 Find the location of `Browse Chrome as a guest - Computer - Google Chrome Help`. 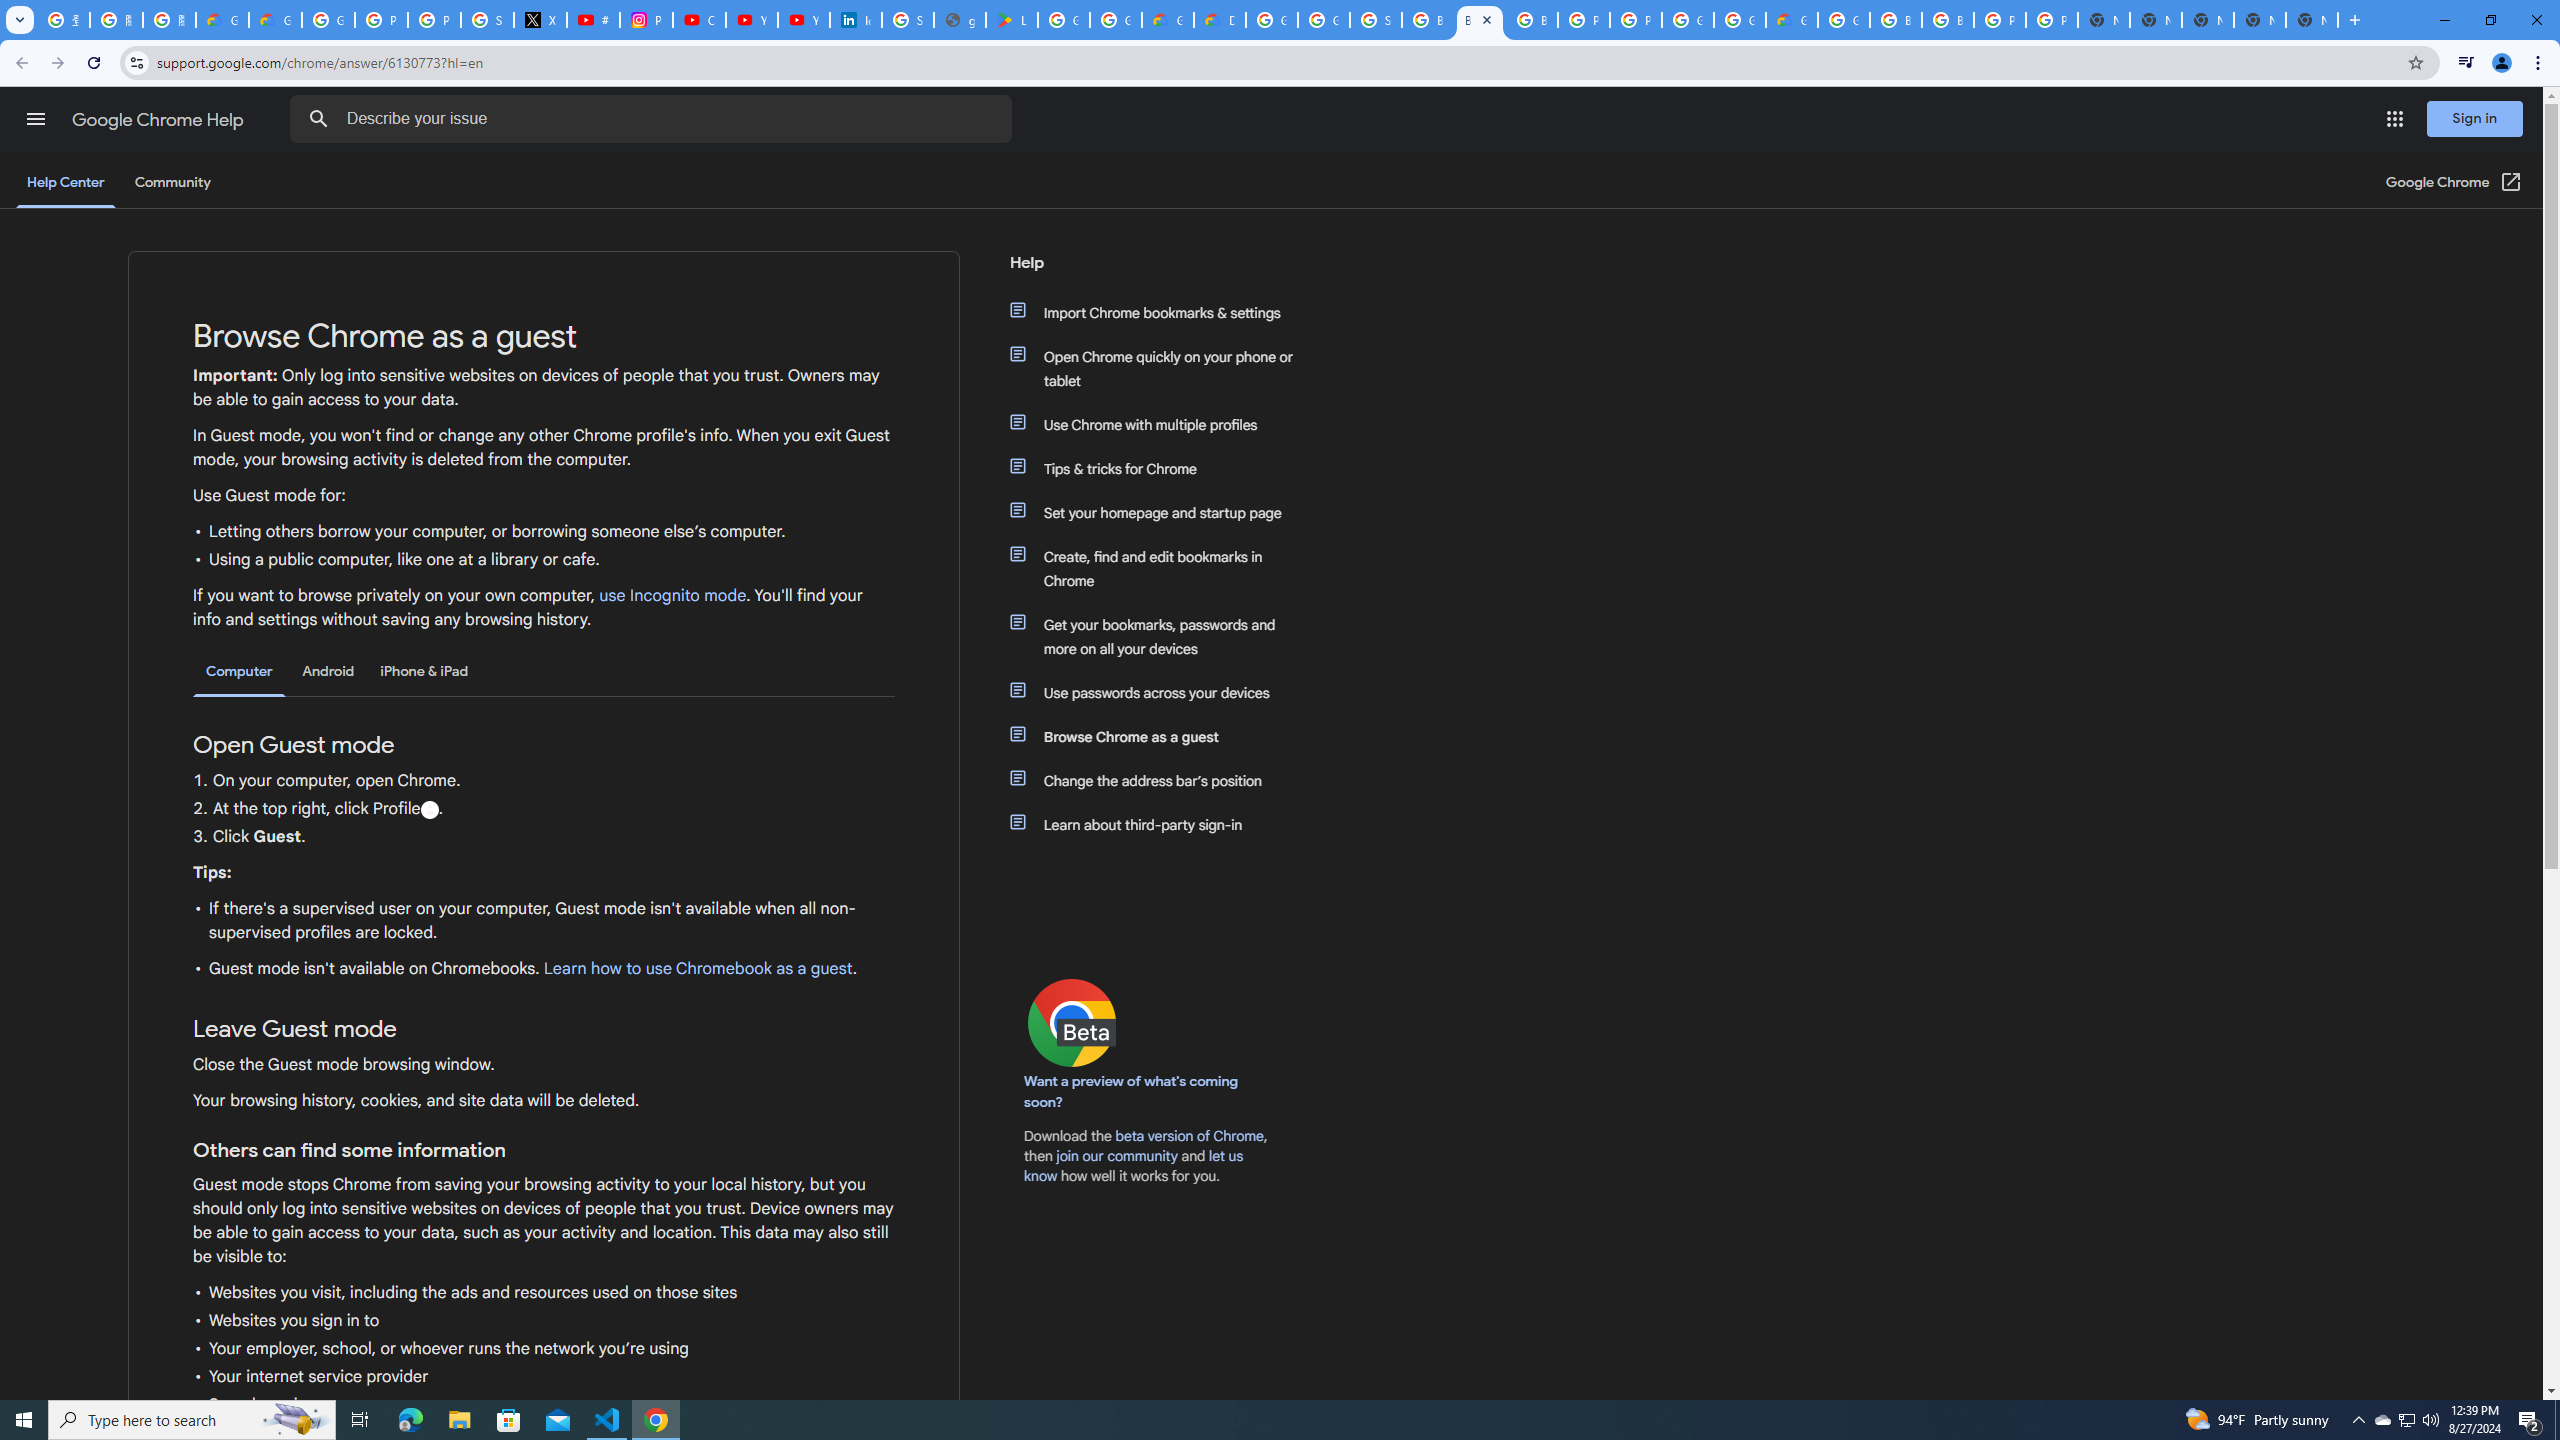

Browse Chrome as a guest - Computer - Google Chrome Help is located at coordinates (1896, 20).